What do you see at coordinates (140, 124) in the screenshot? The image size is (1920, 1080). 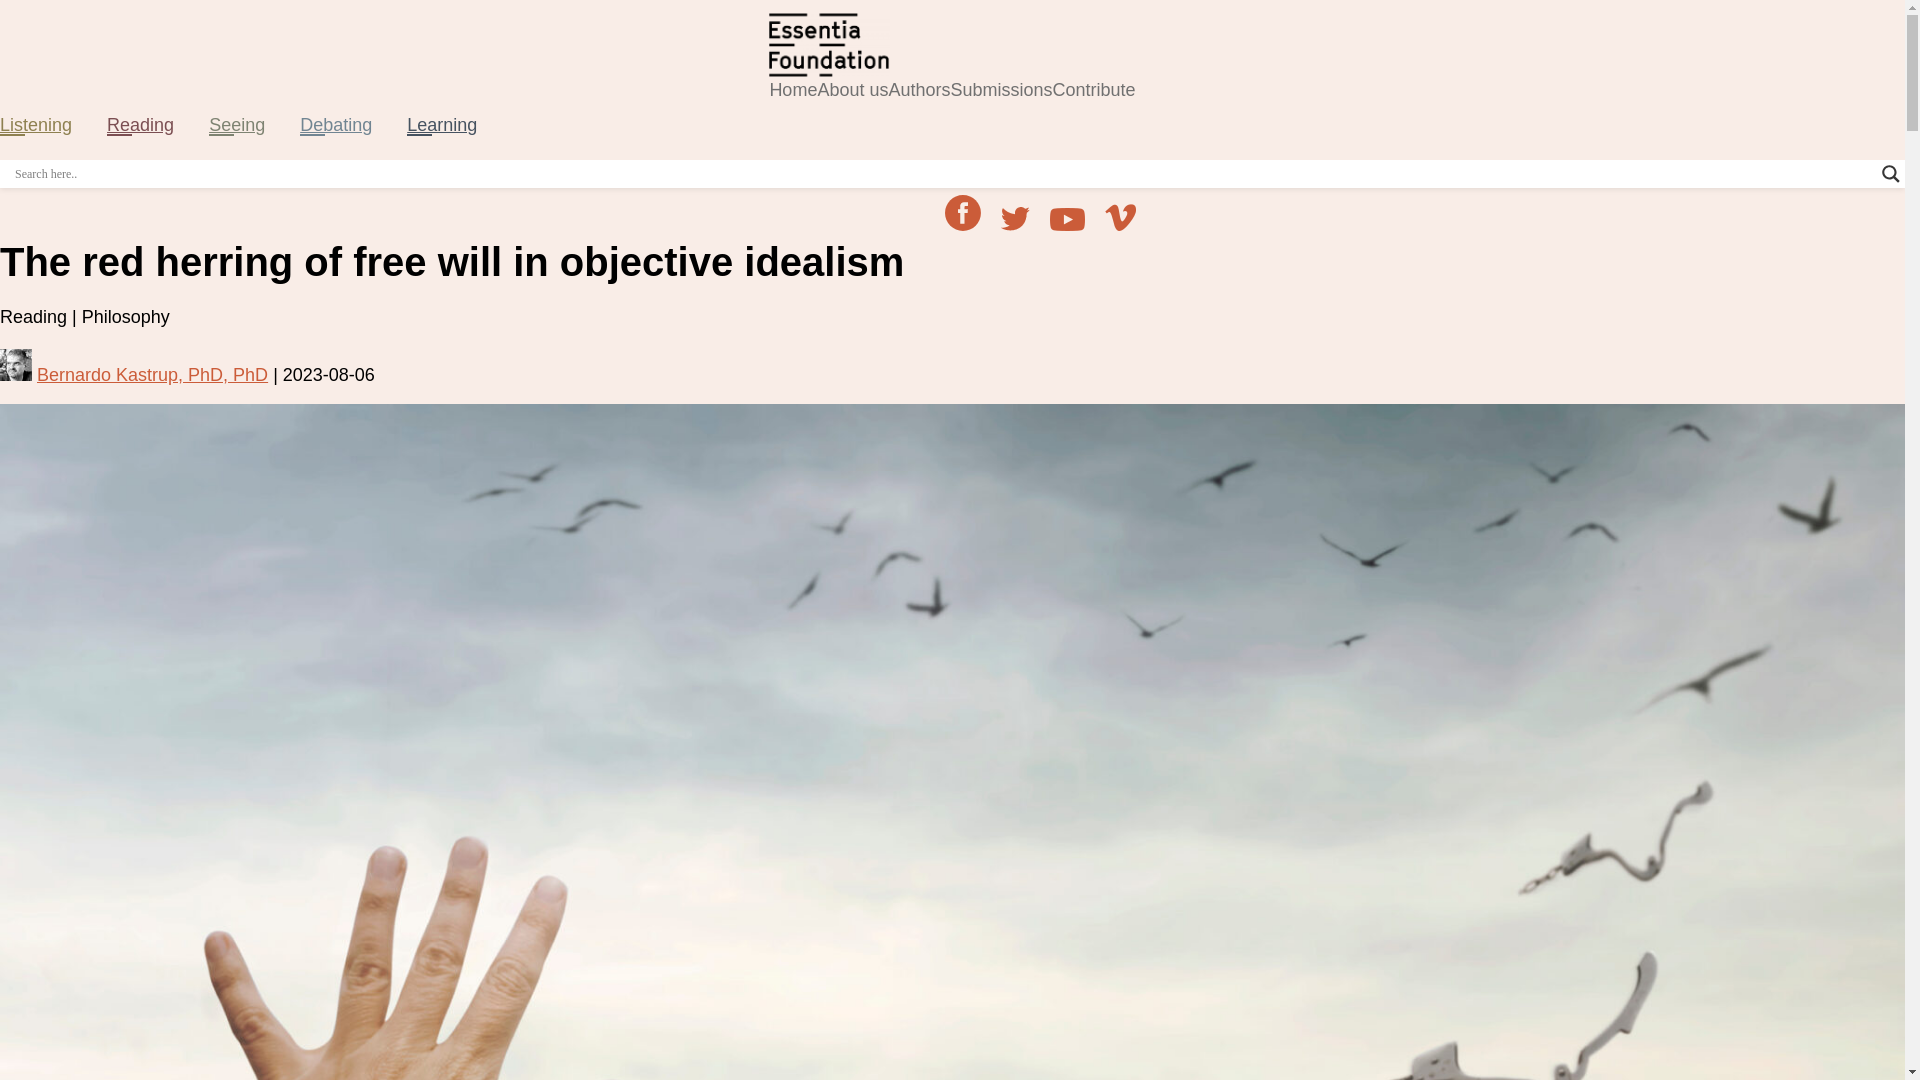 I see `Reading` at bounding box center [140, 124].